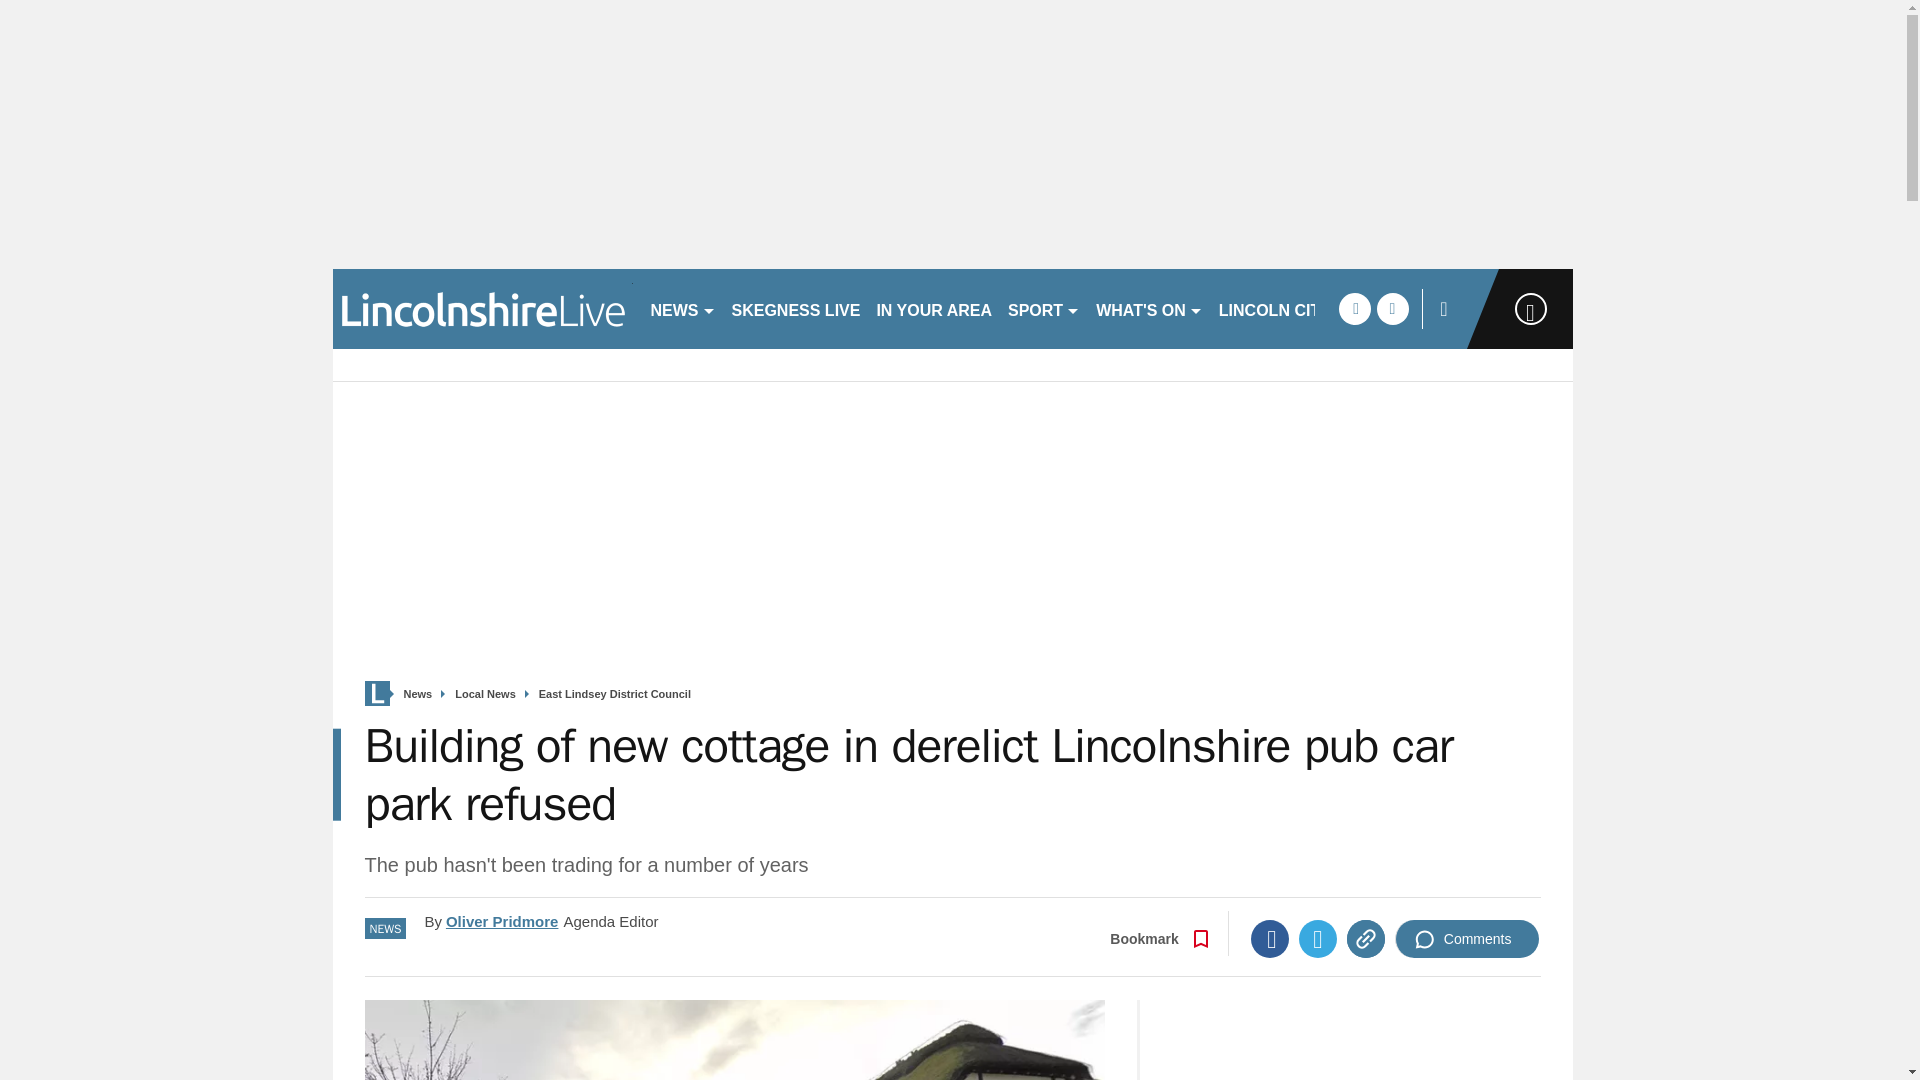 The width and height of the screenshot is (1920, 1080). What do you see at coordinates (934, 308) in the screenshot?
I see `IN YOUR AREA` at bounding box center [934, 308].